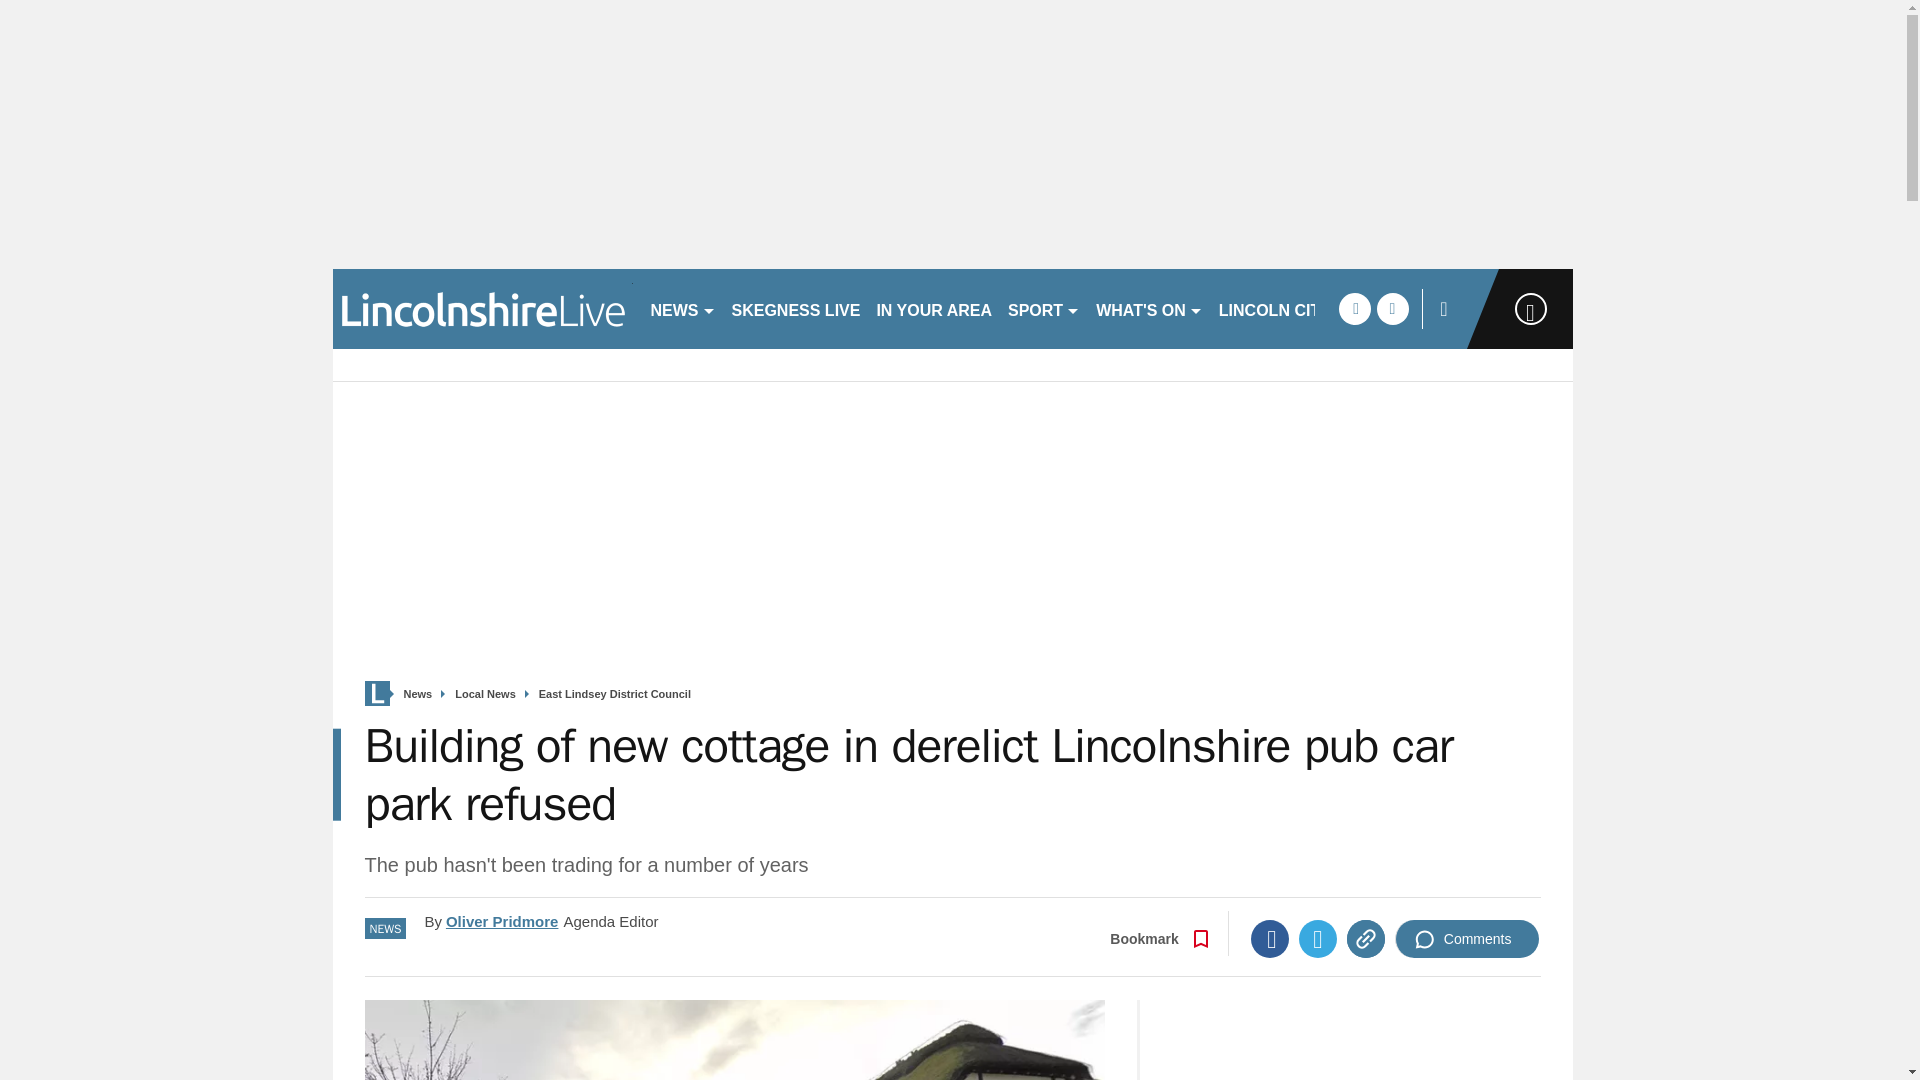 The width and height of the screenshot is (1920, 1080). What do you see at coordinates (934, 308) in the screenshot?
I see `IN YOUR AREA` at bounding box center [934, 308].